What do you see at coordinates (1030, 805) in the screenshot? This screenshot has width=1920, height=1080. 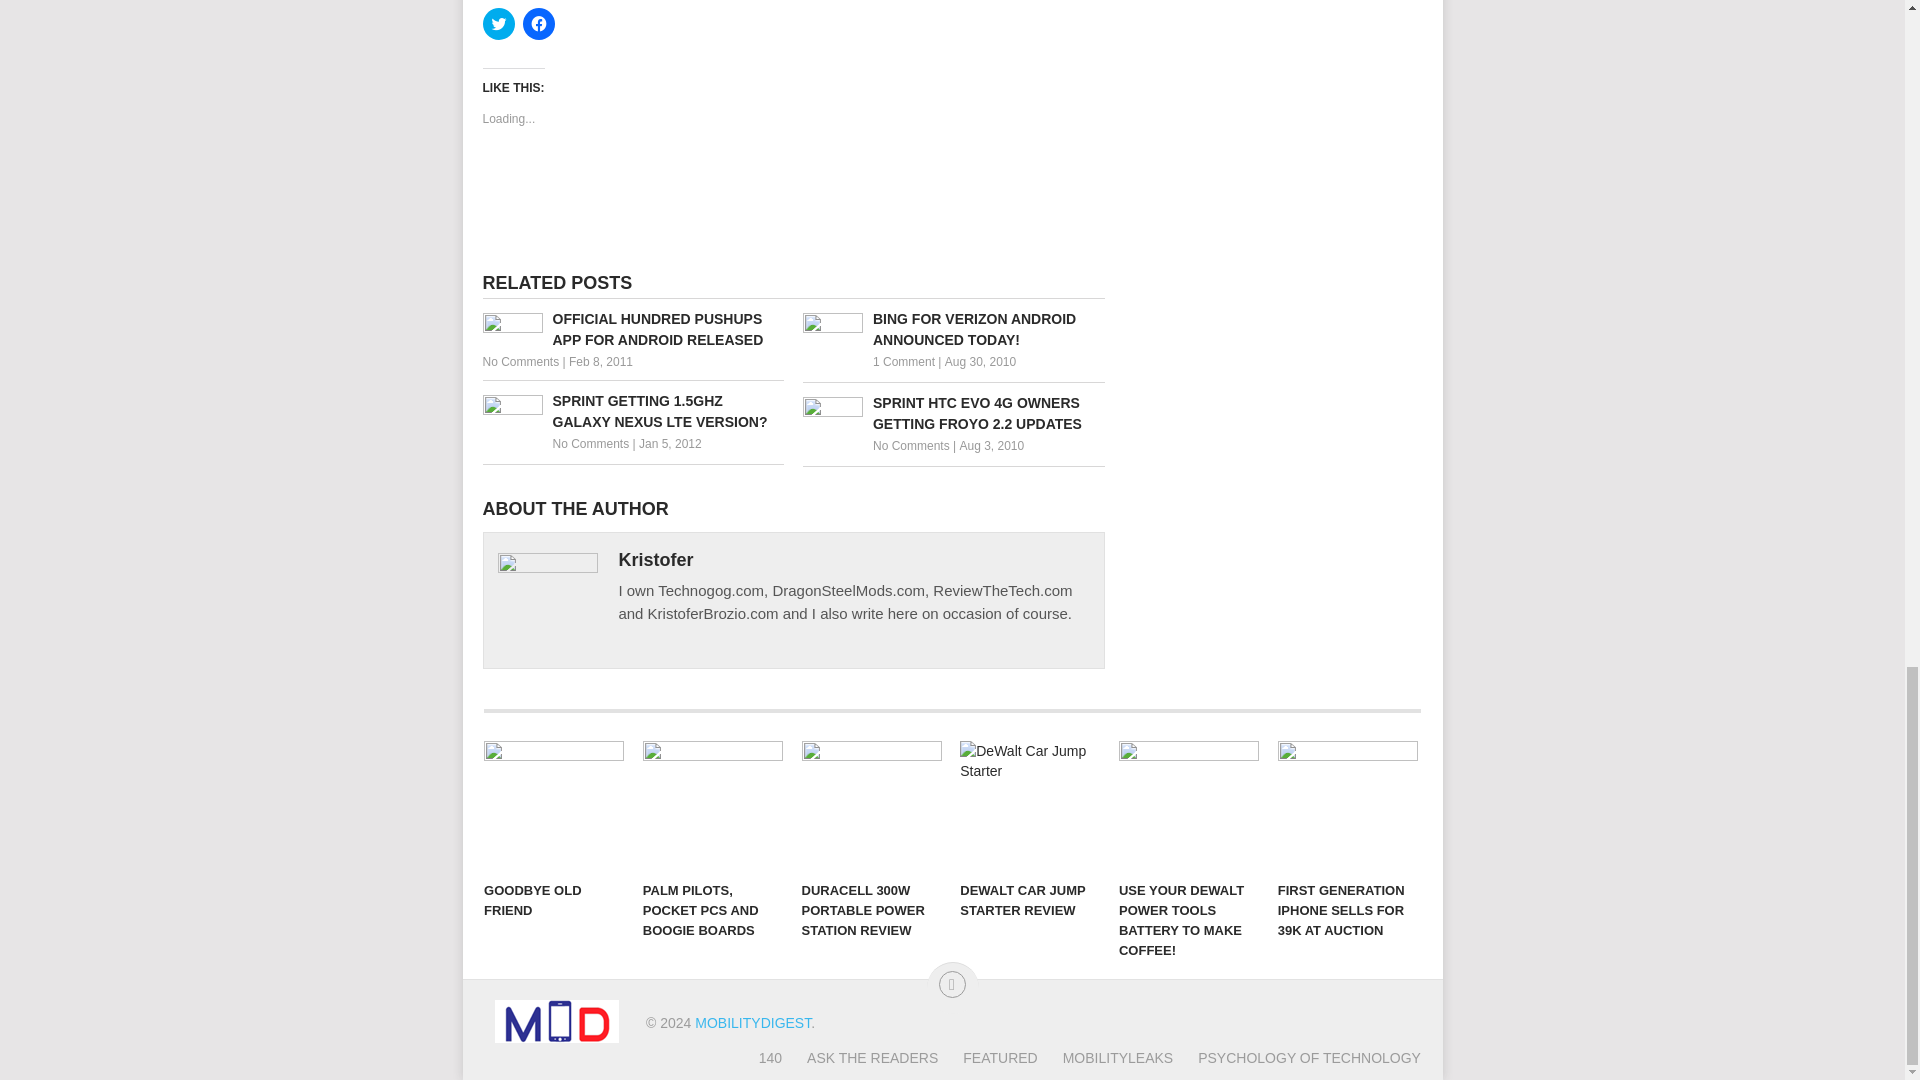 I see `DEWALT CAR JUMP STARTER REVIEW` at bounding box center [1030, 805].